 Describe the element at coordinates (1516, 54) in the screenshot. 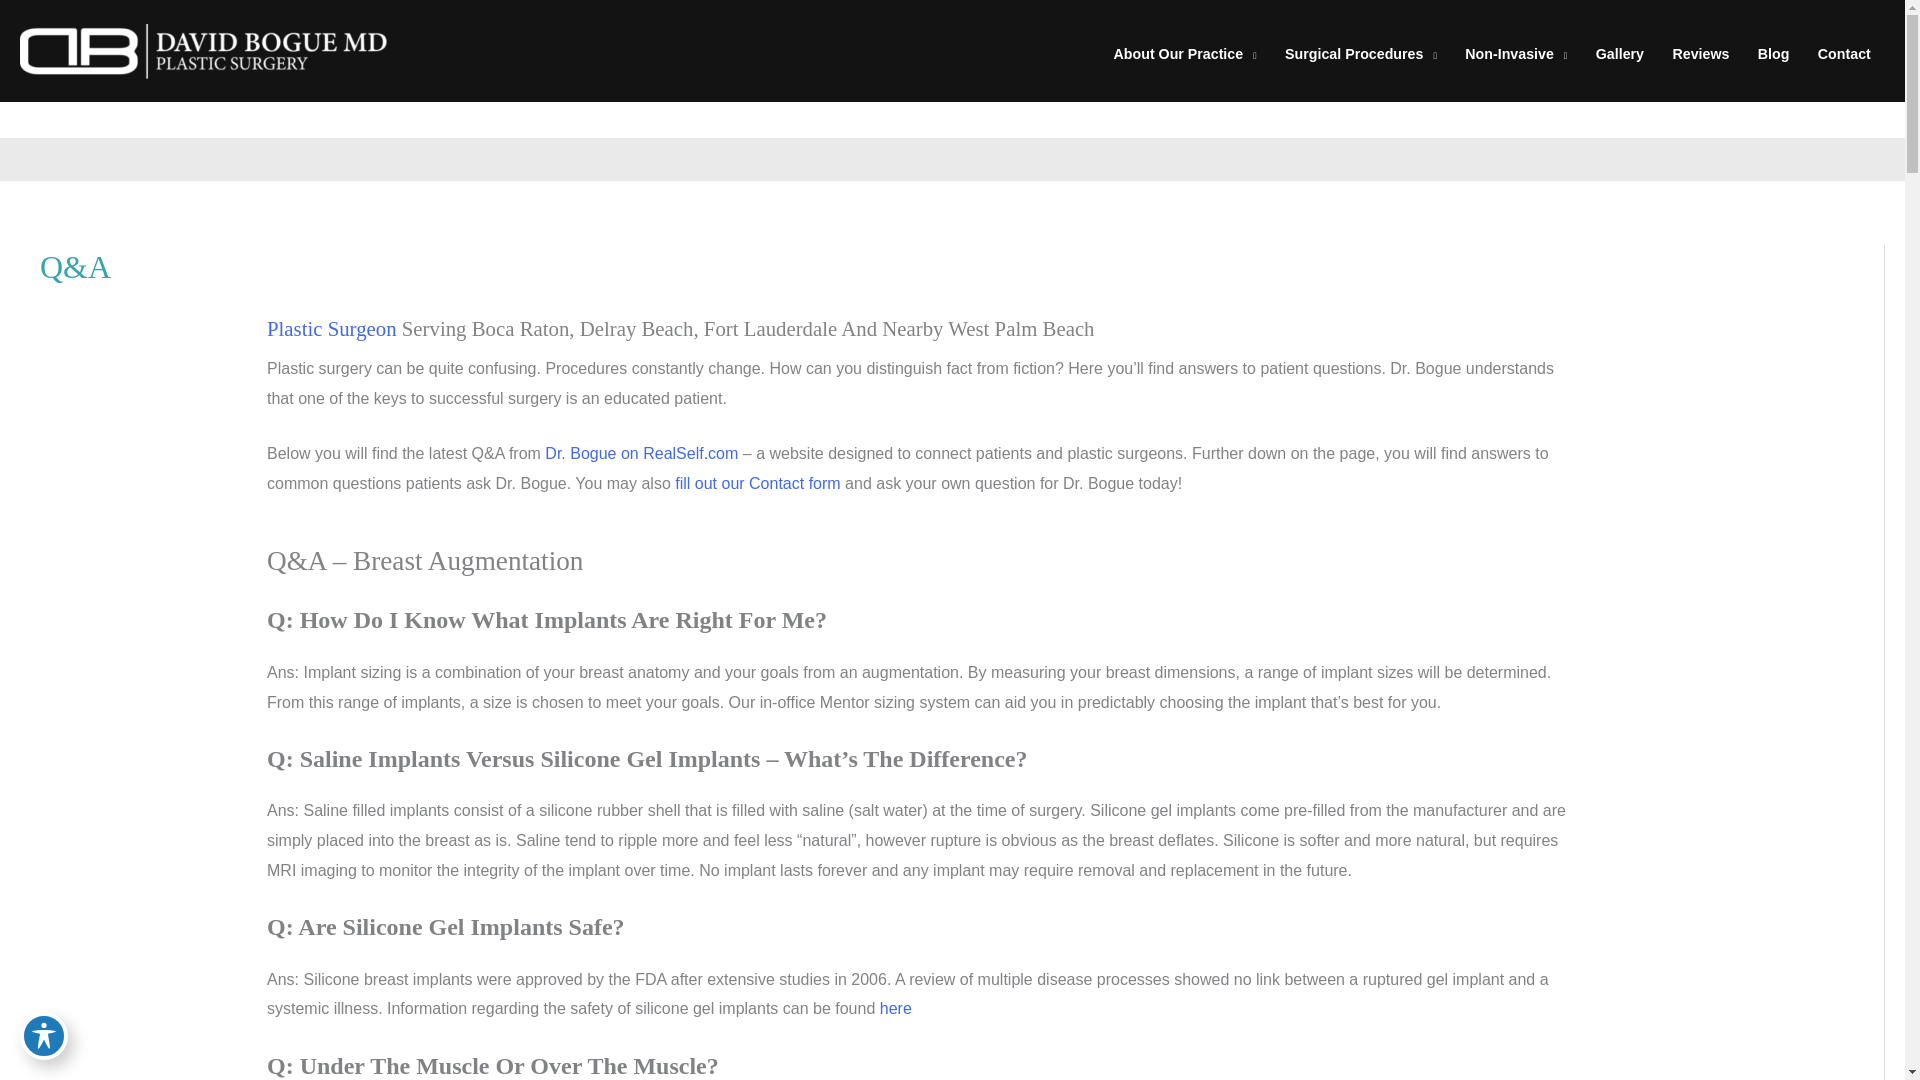

I see `Non-Invasive` at that location.